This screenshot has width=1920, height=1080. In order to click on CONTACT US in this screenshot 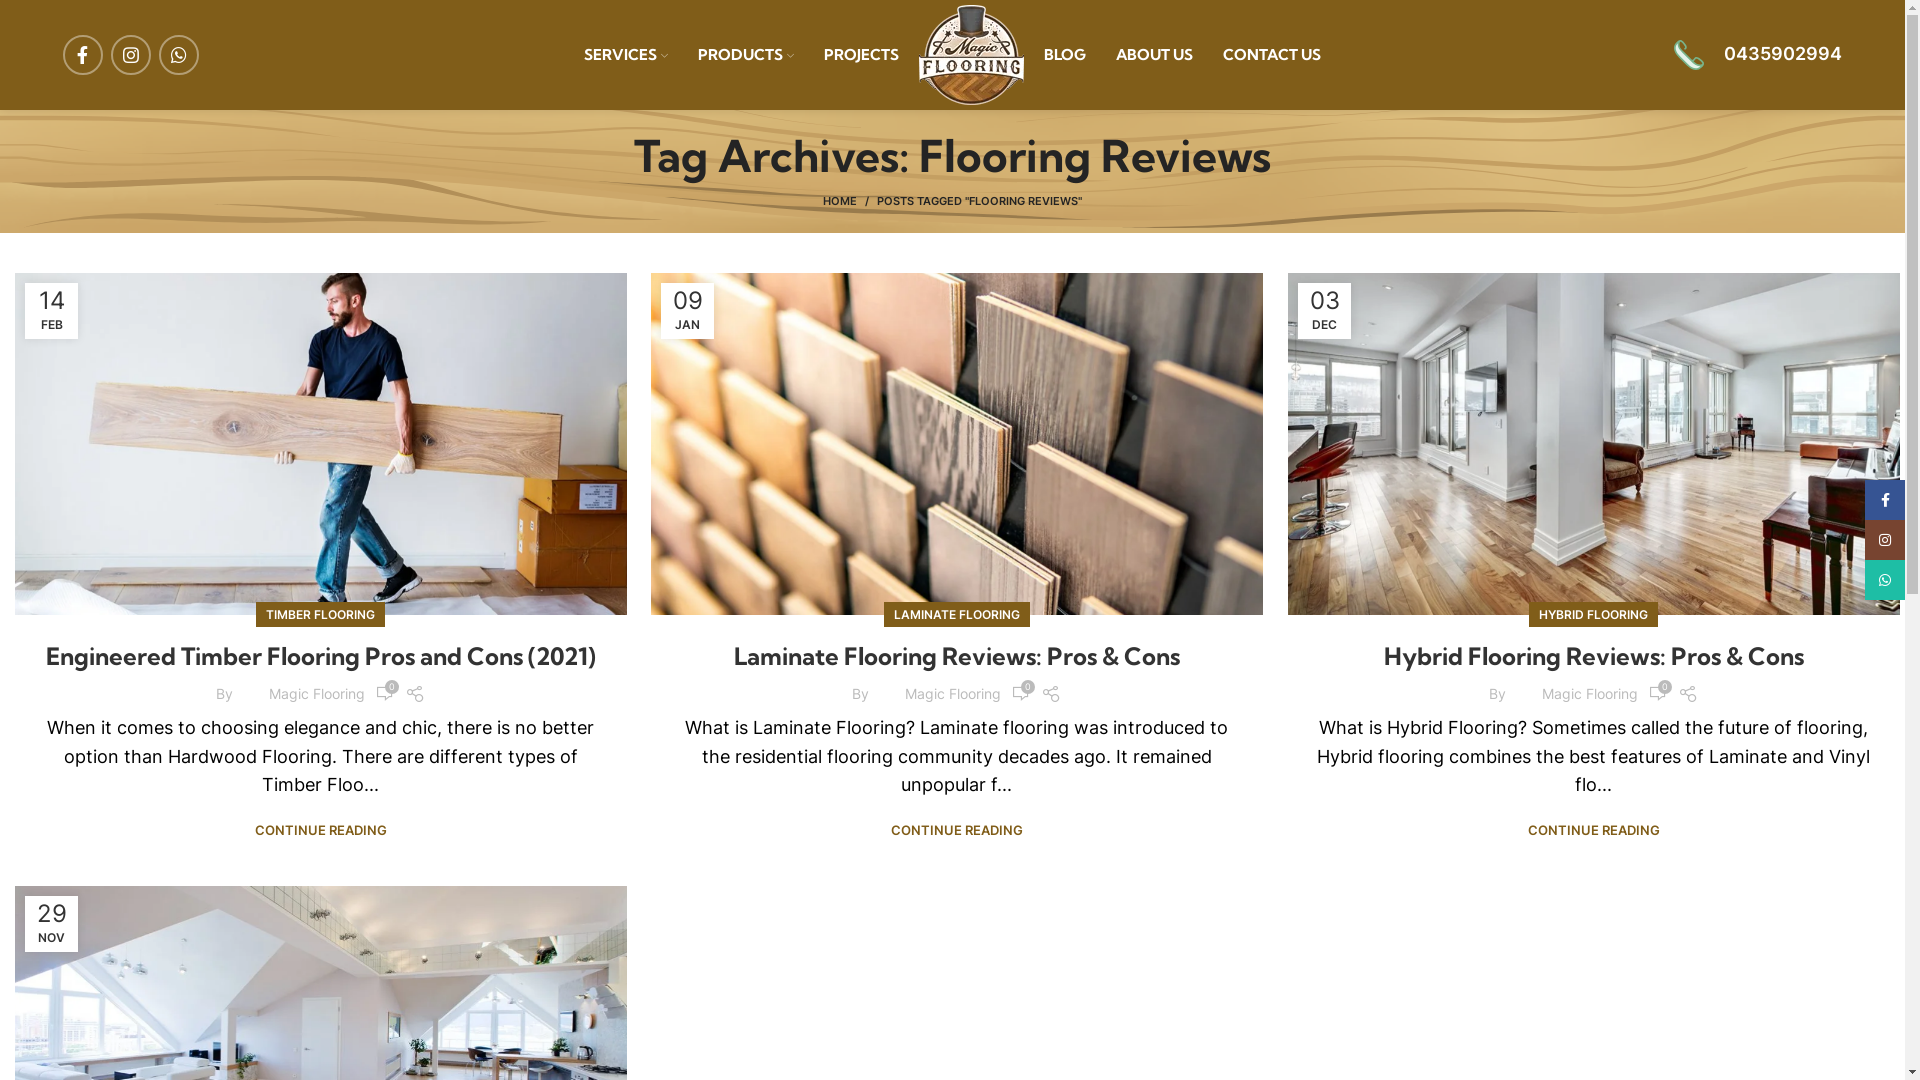, I will do `click(1272, 55)`.